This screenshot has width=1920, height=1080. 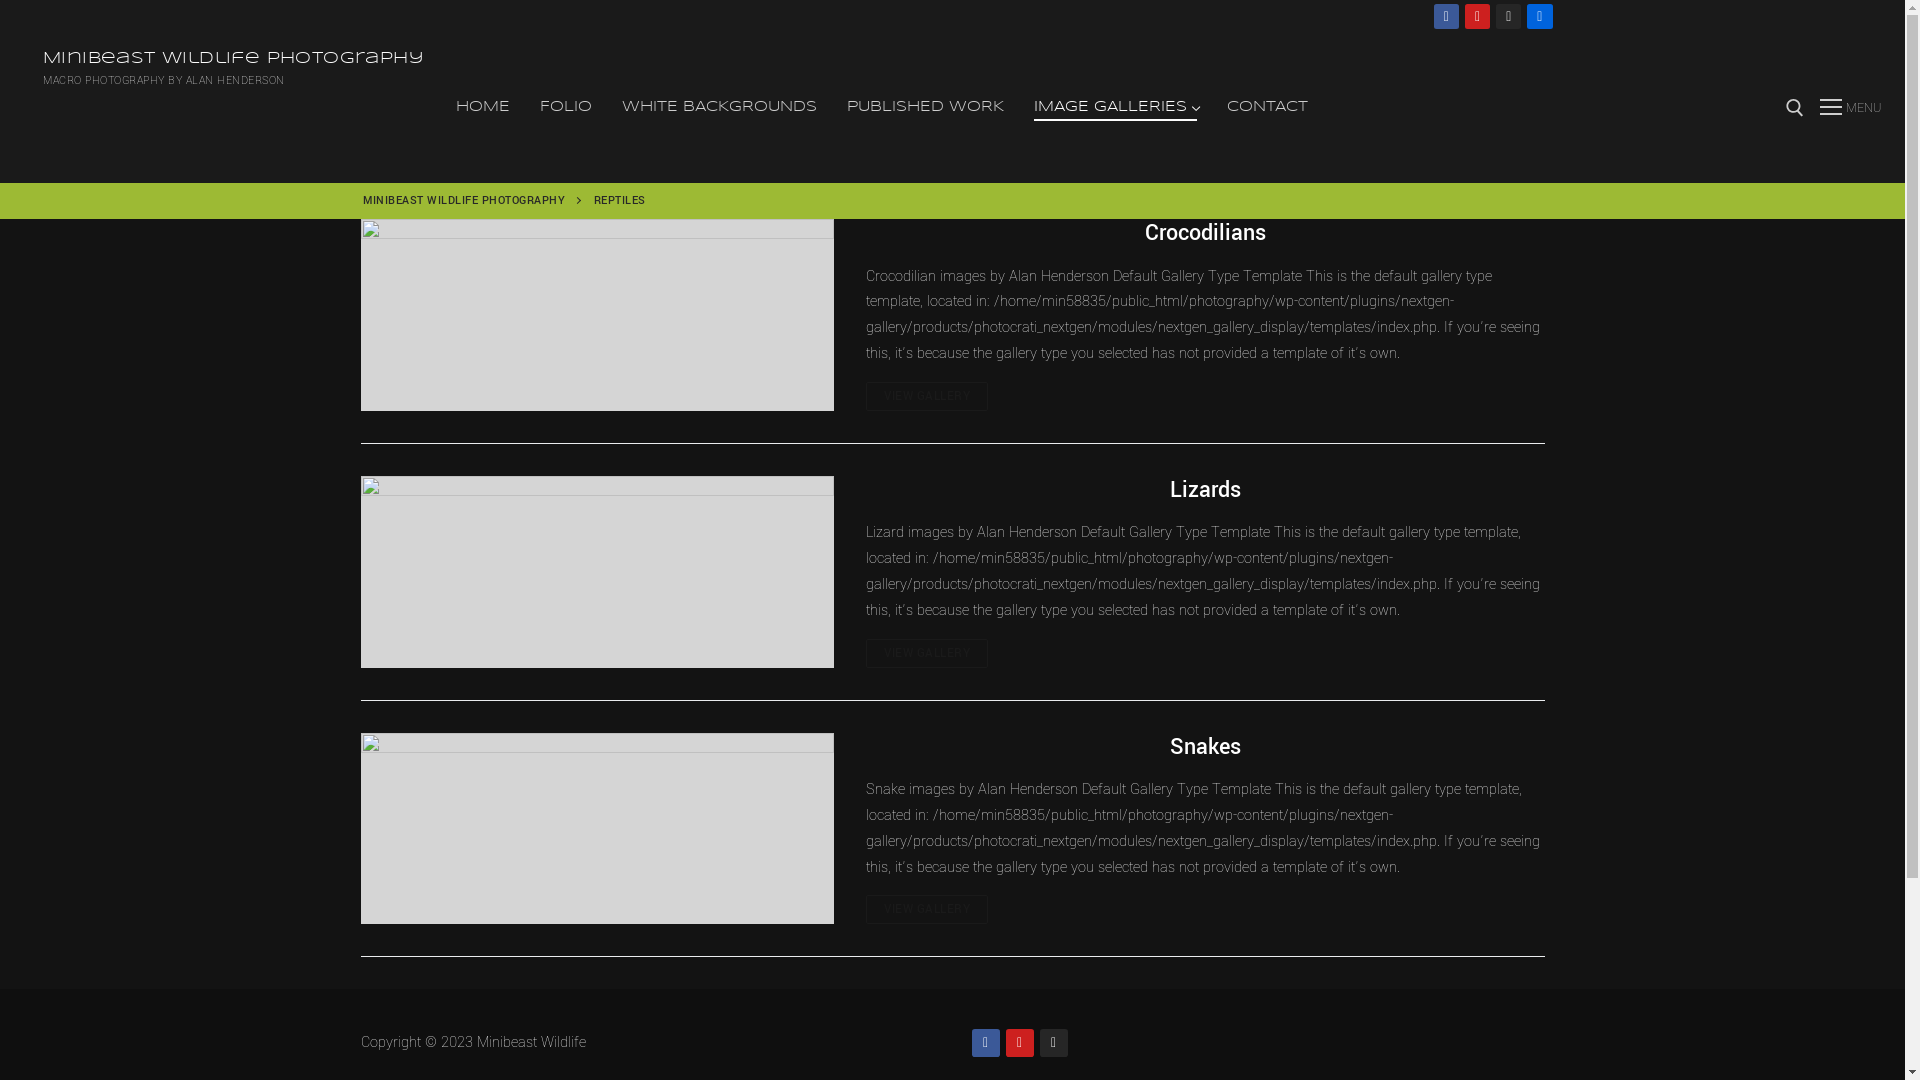 I want to click on Minibeast Wildlife Photography, so click(x=234, y=58).